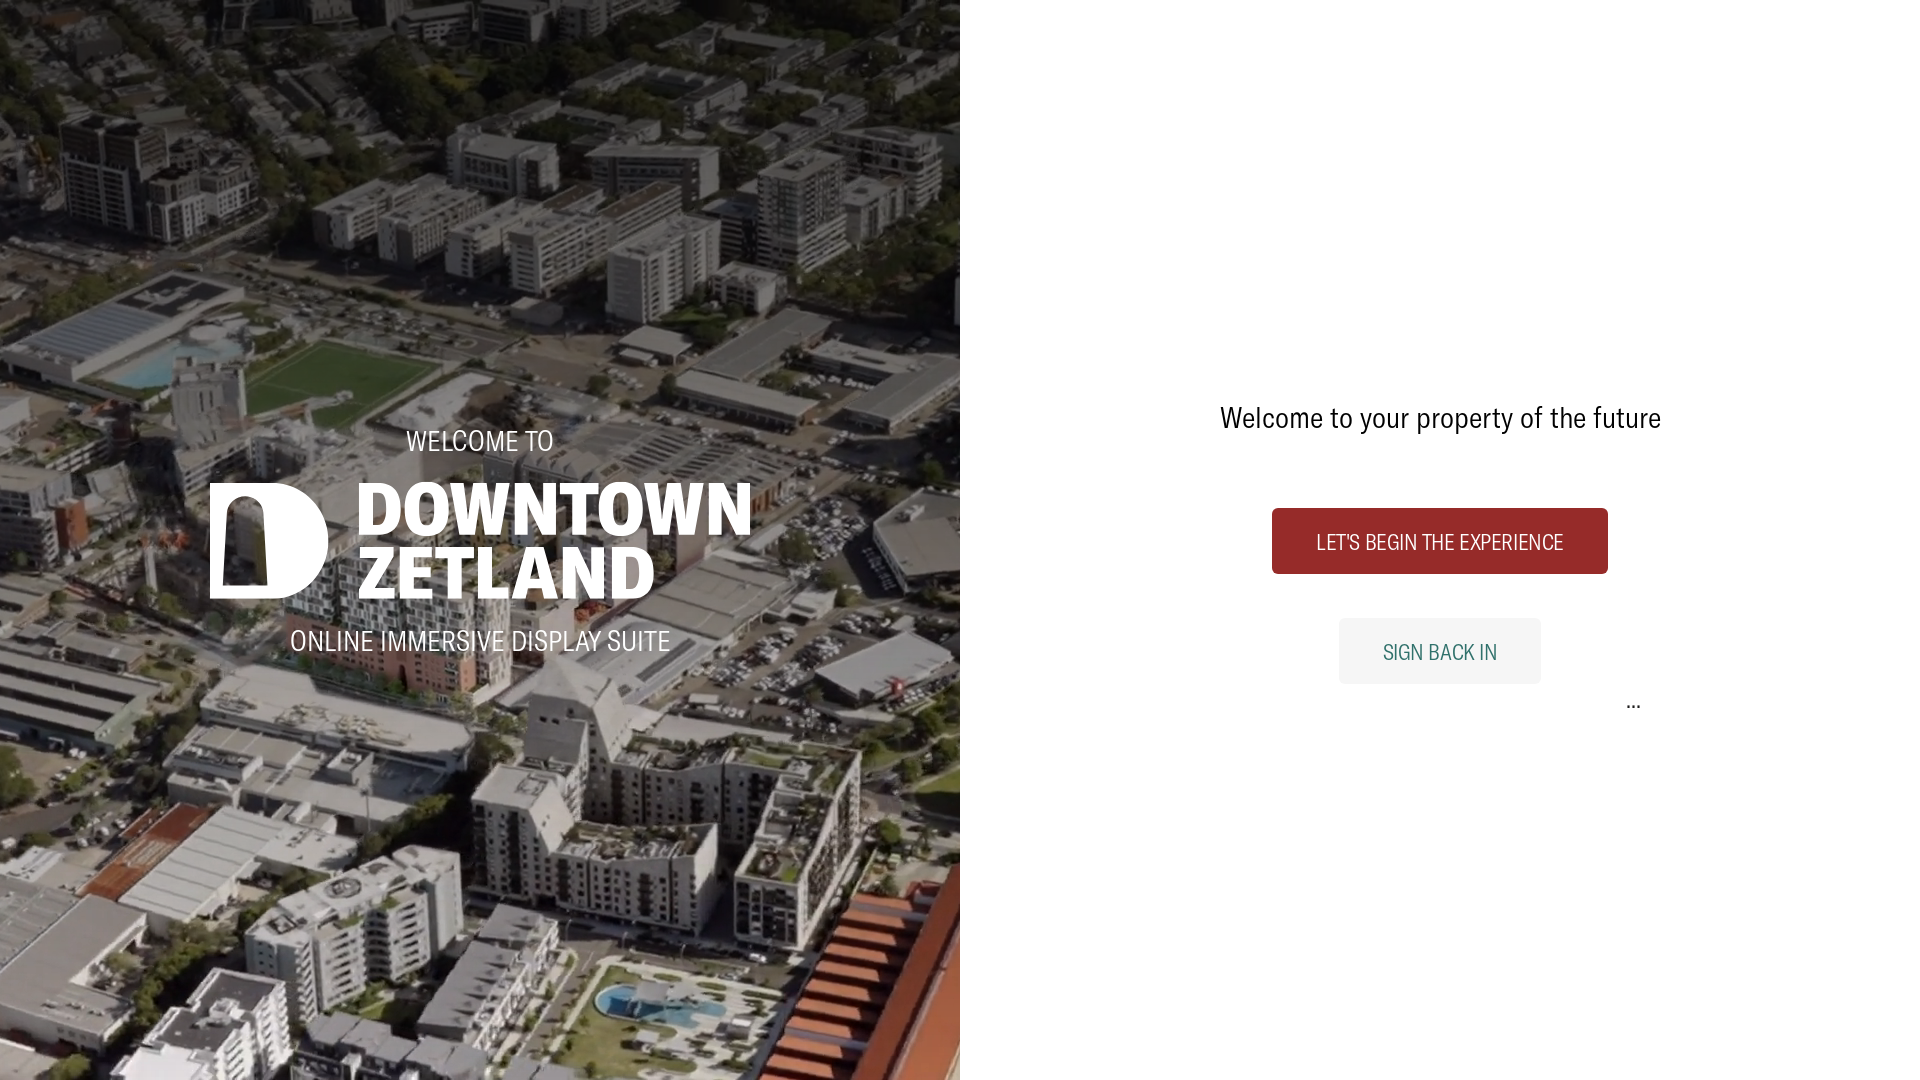  I want to click on SIGN BACK IN, so click(1440, 651).